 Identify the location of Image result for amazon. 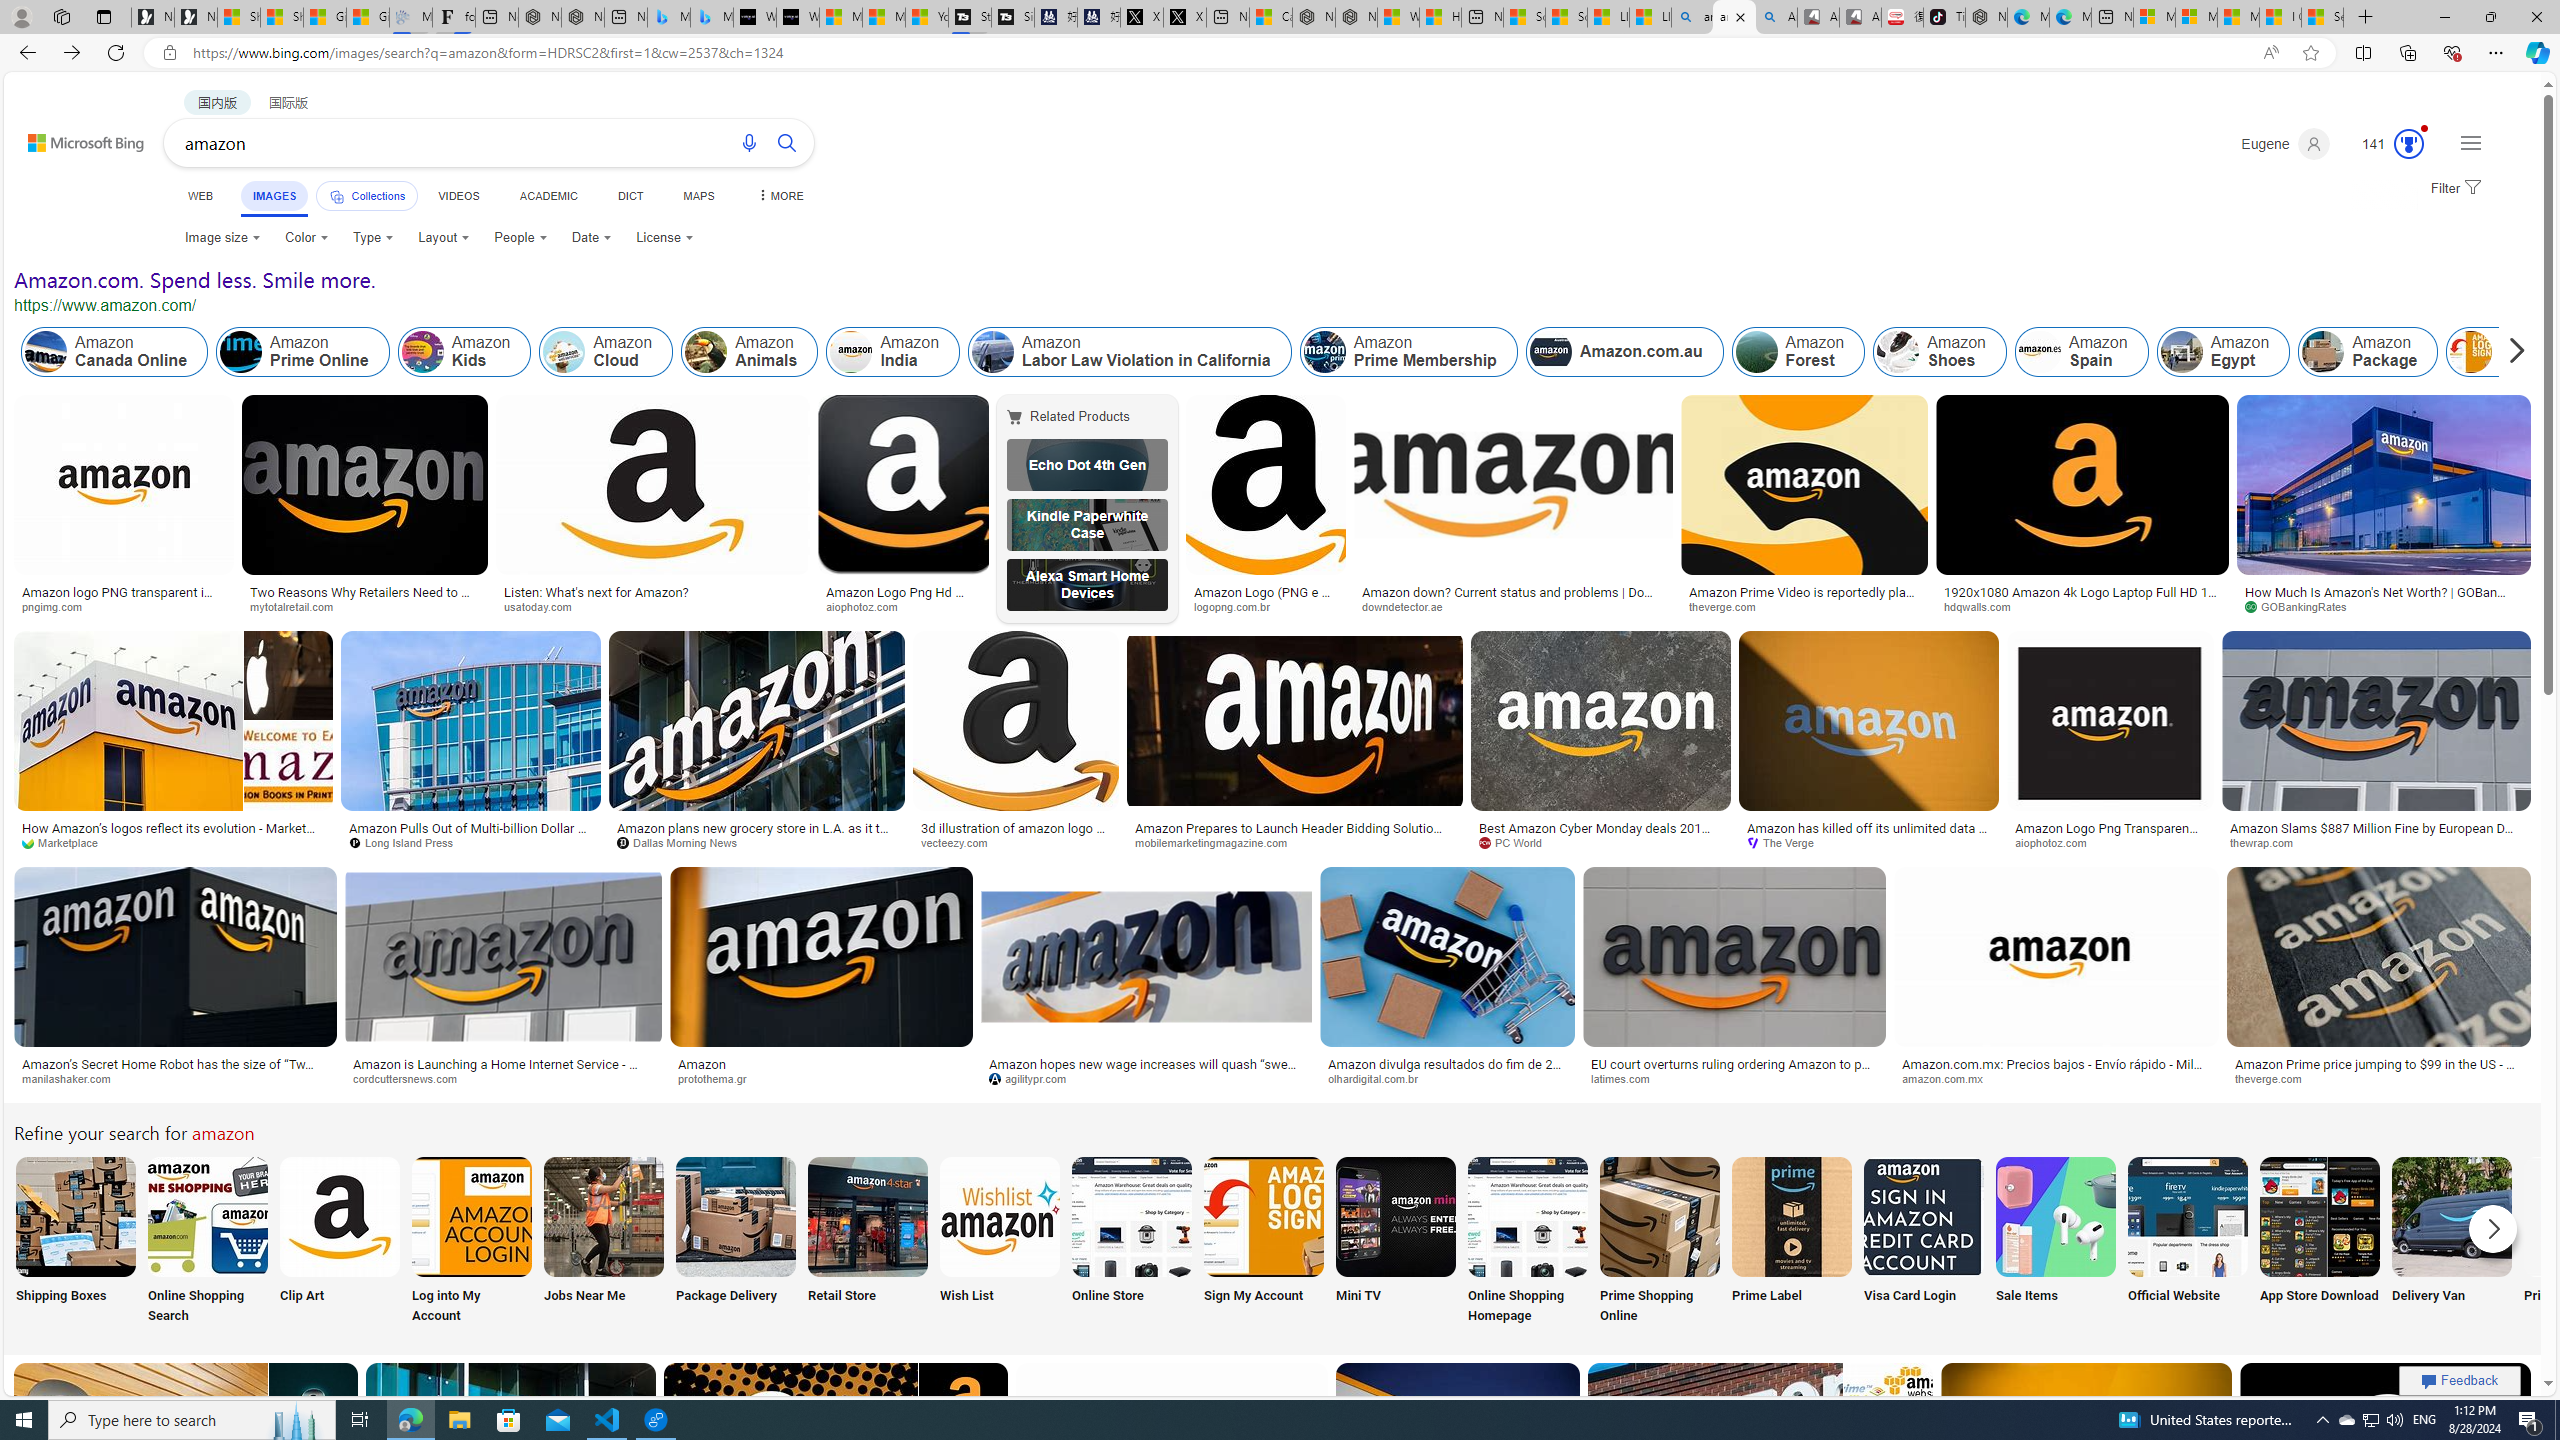
(2386, 1452).